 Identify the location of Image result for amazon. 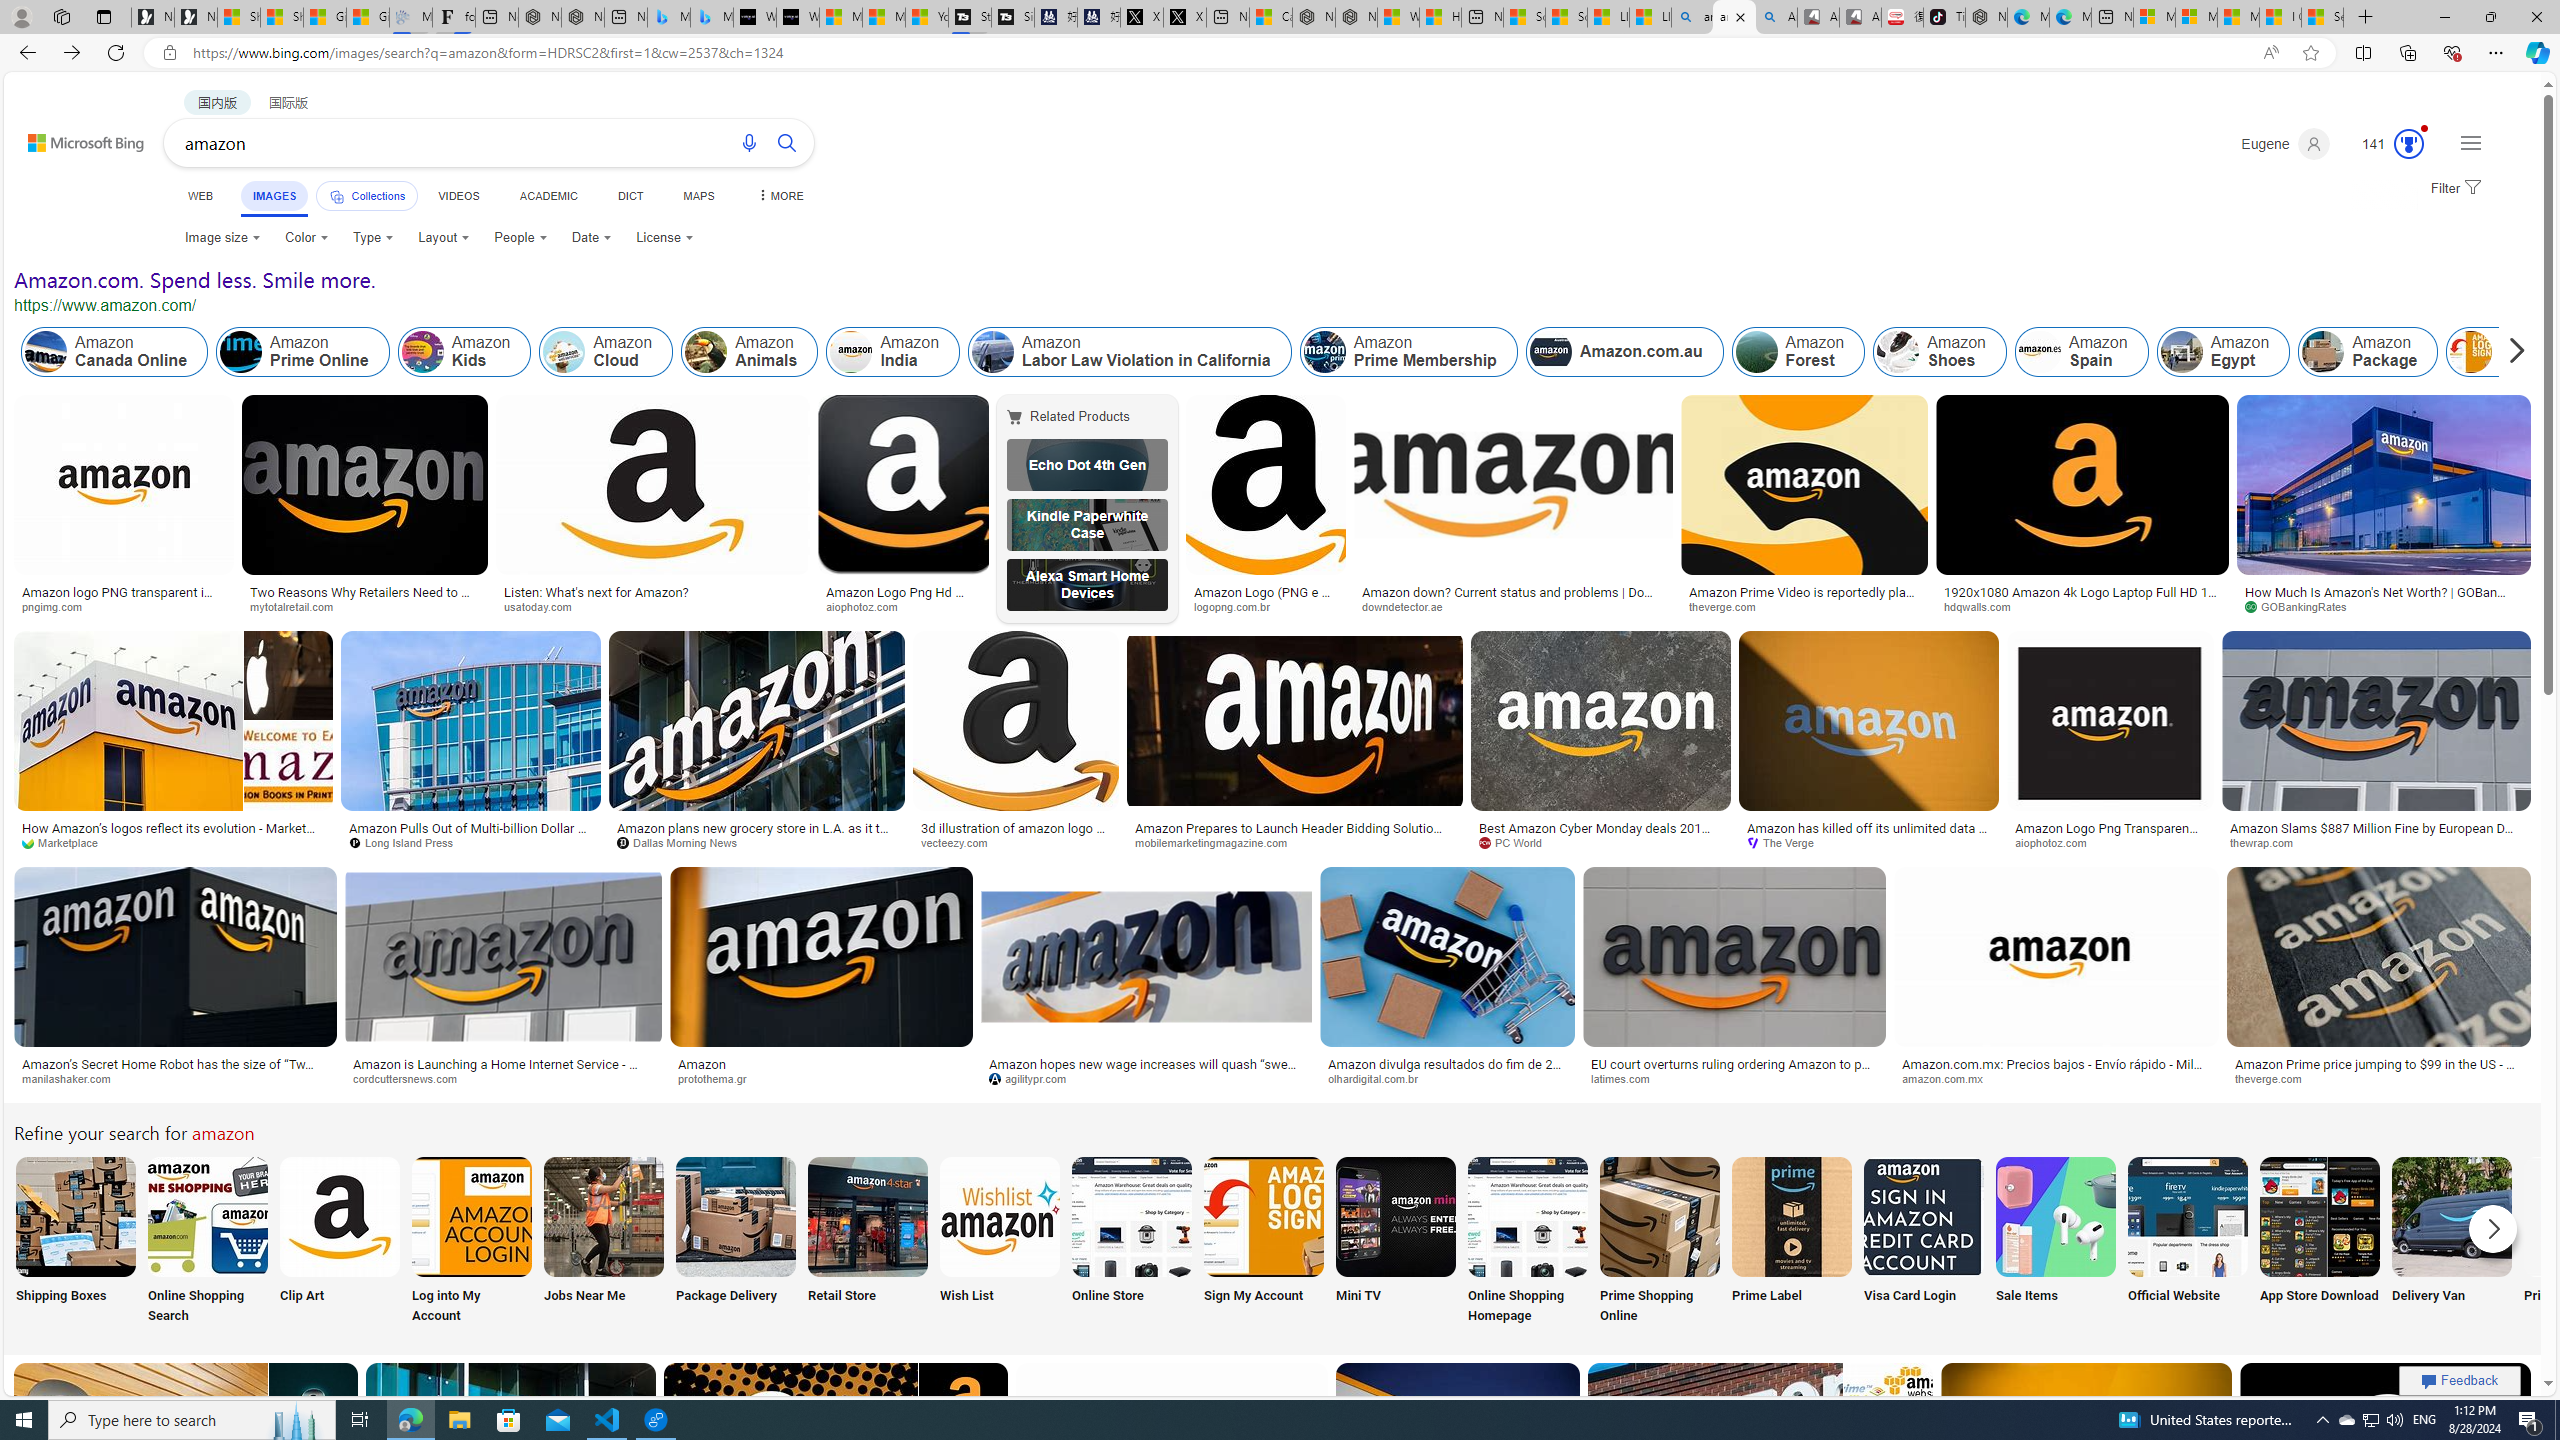
(2386, 1452).